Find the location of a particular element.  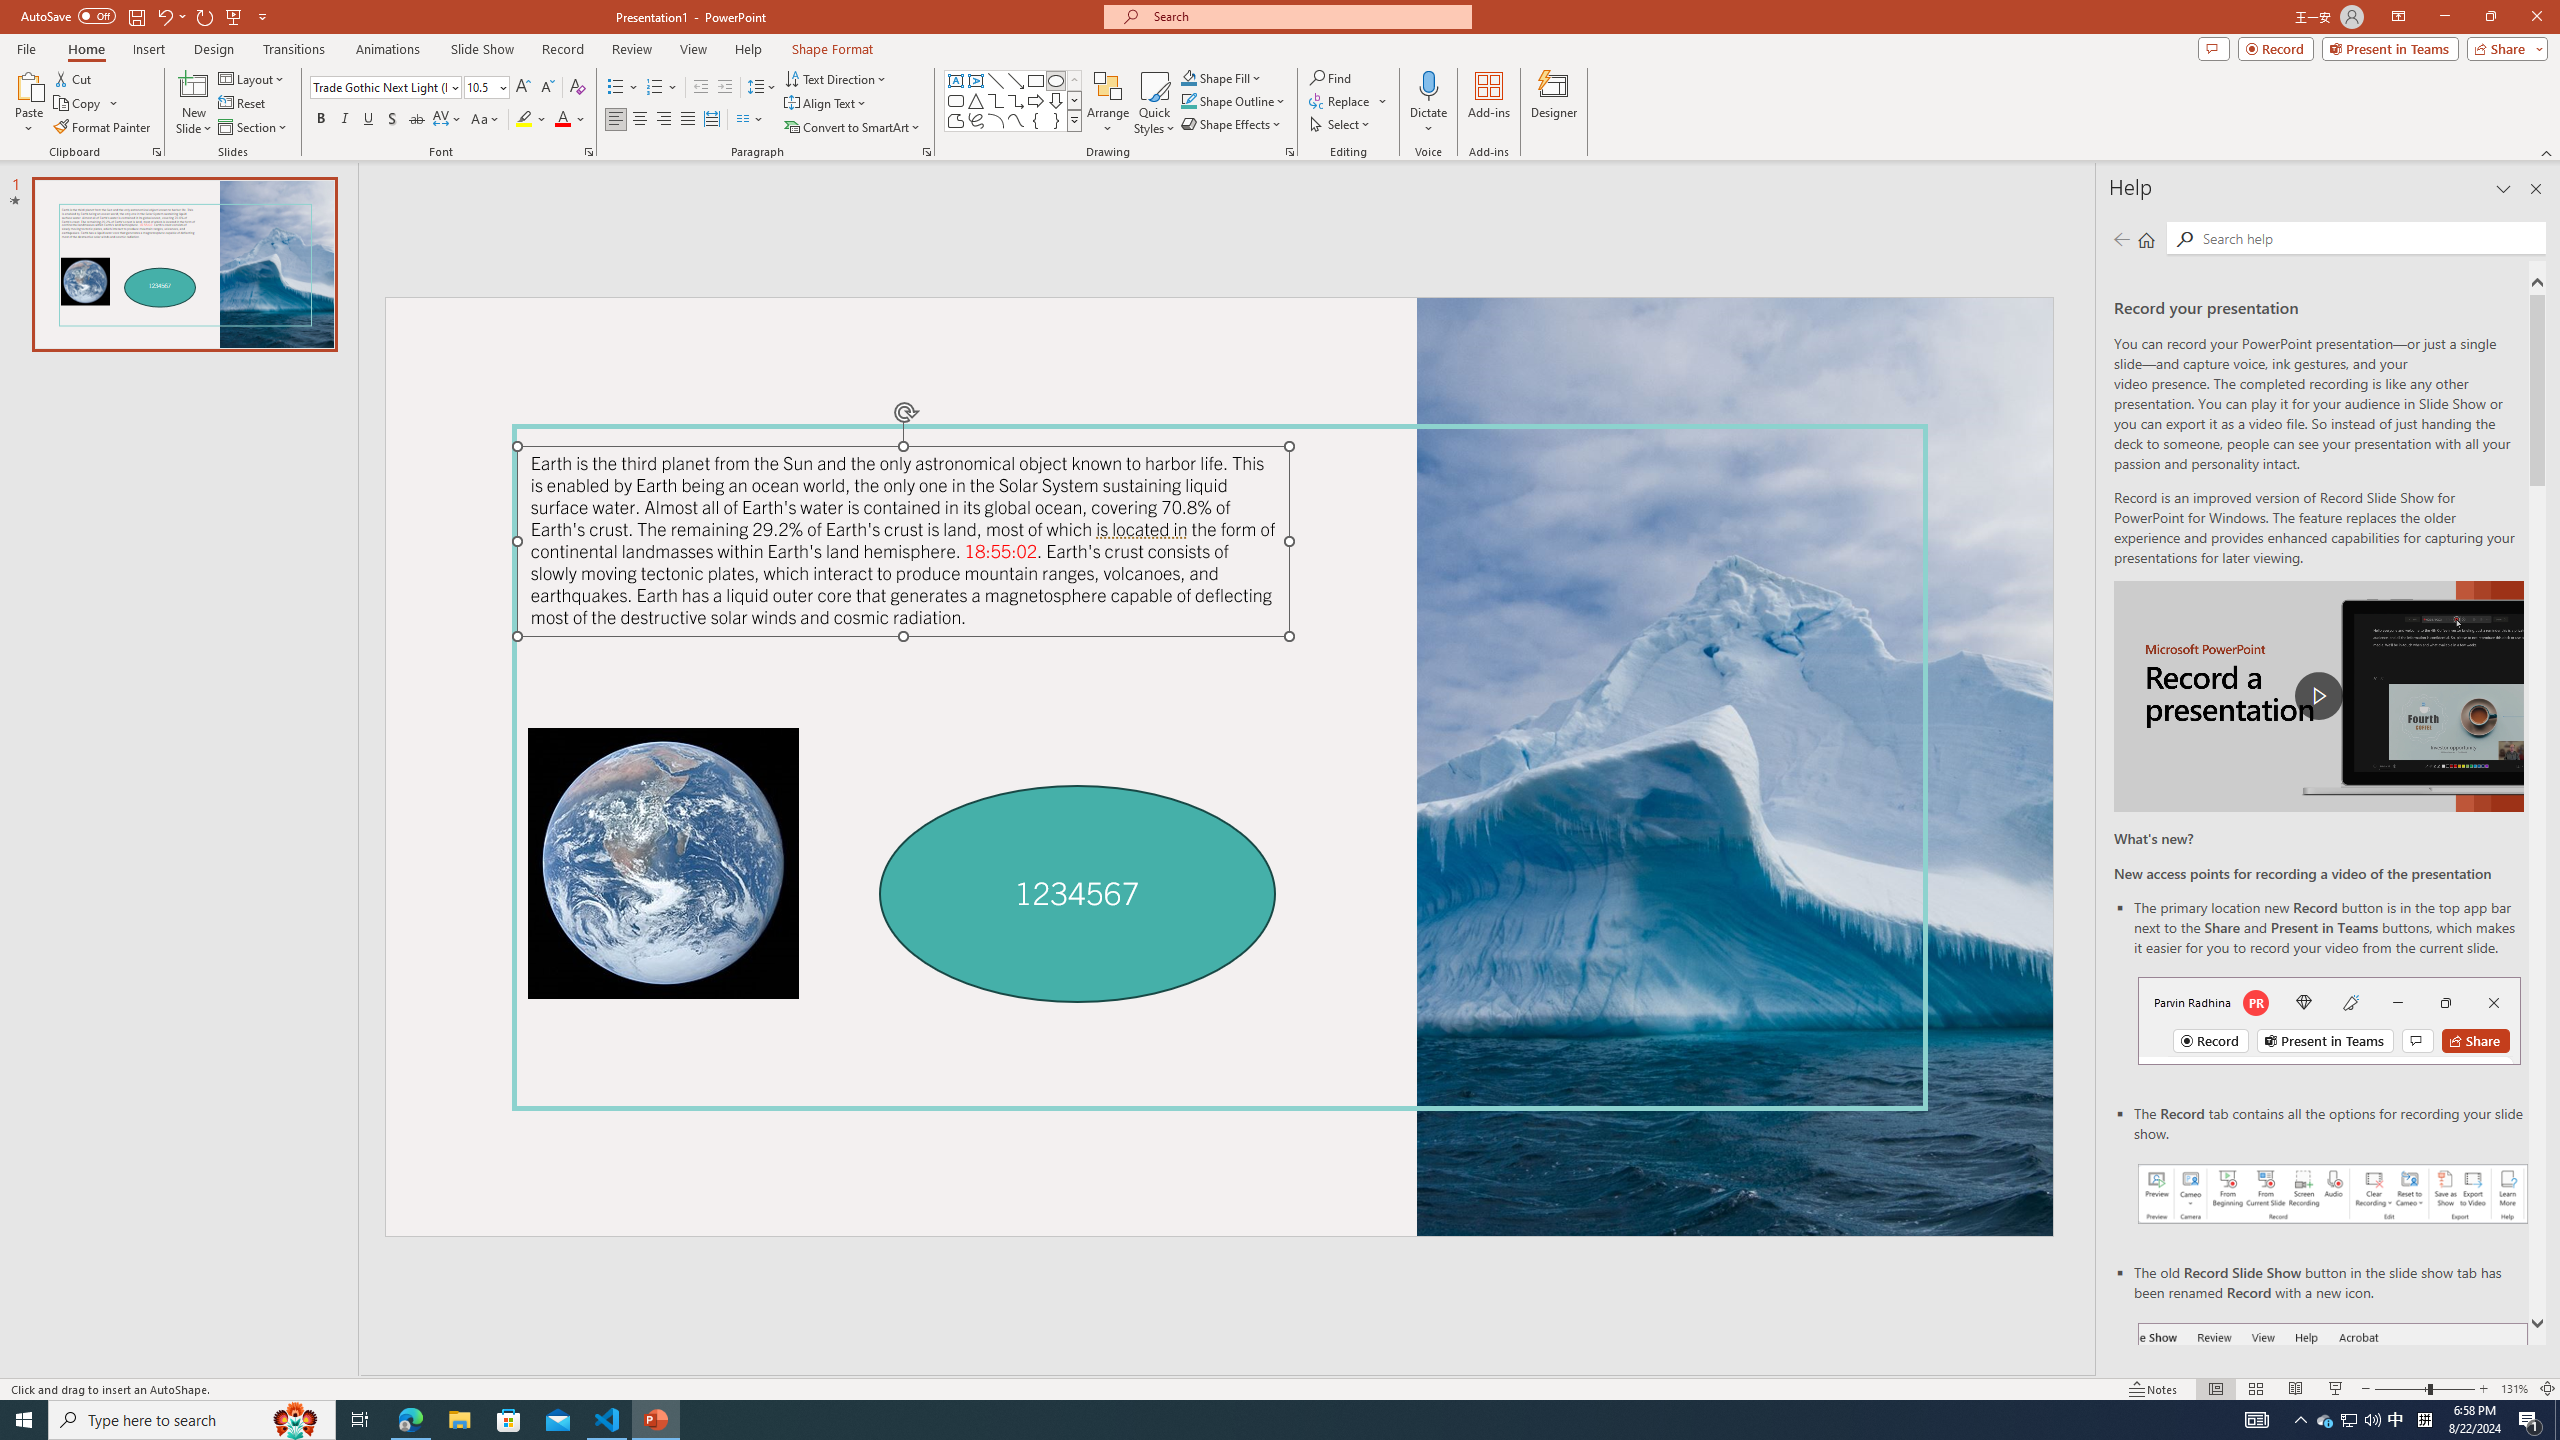

Close pane is located at coordinates (2536, 189).